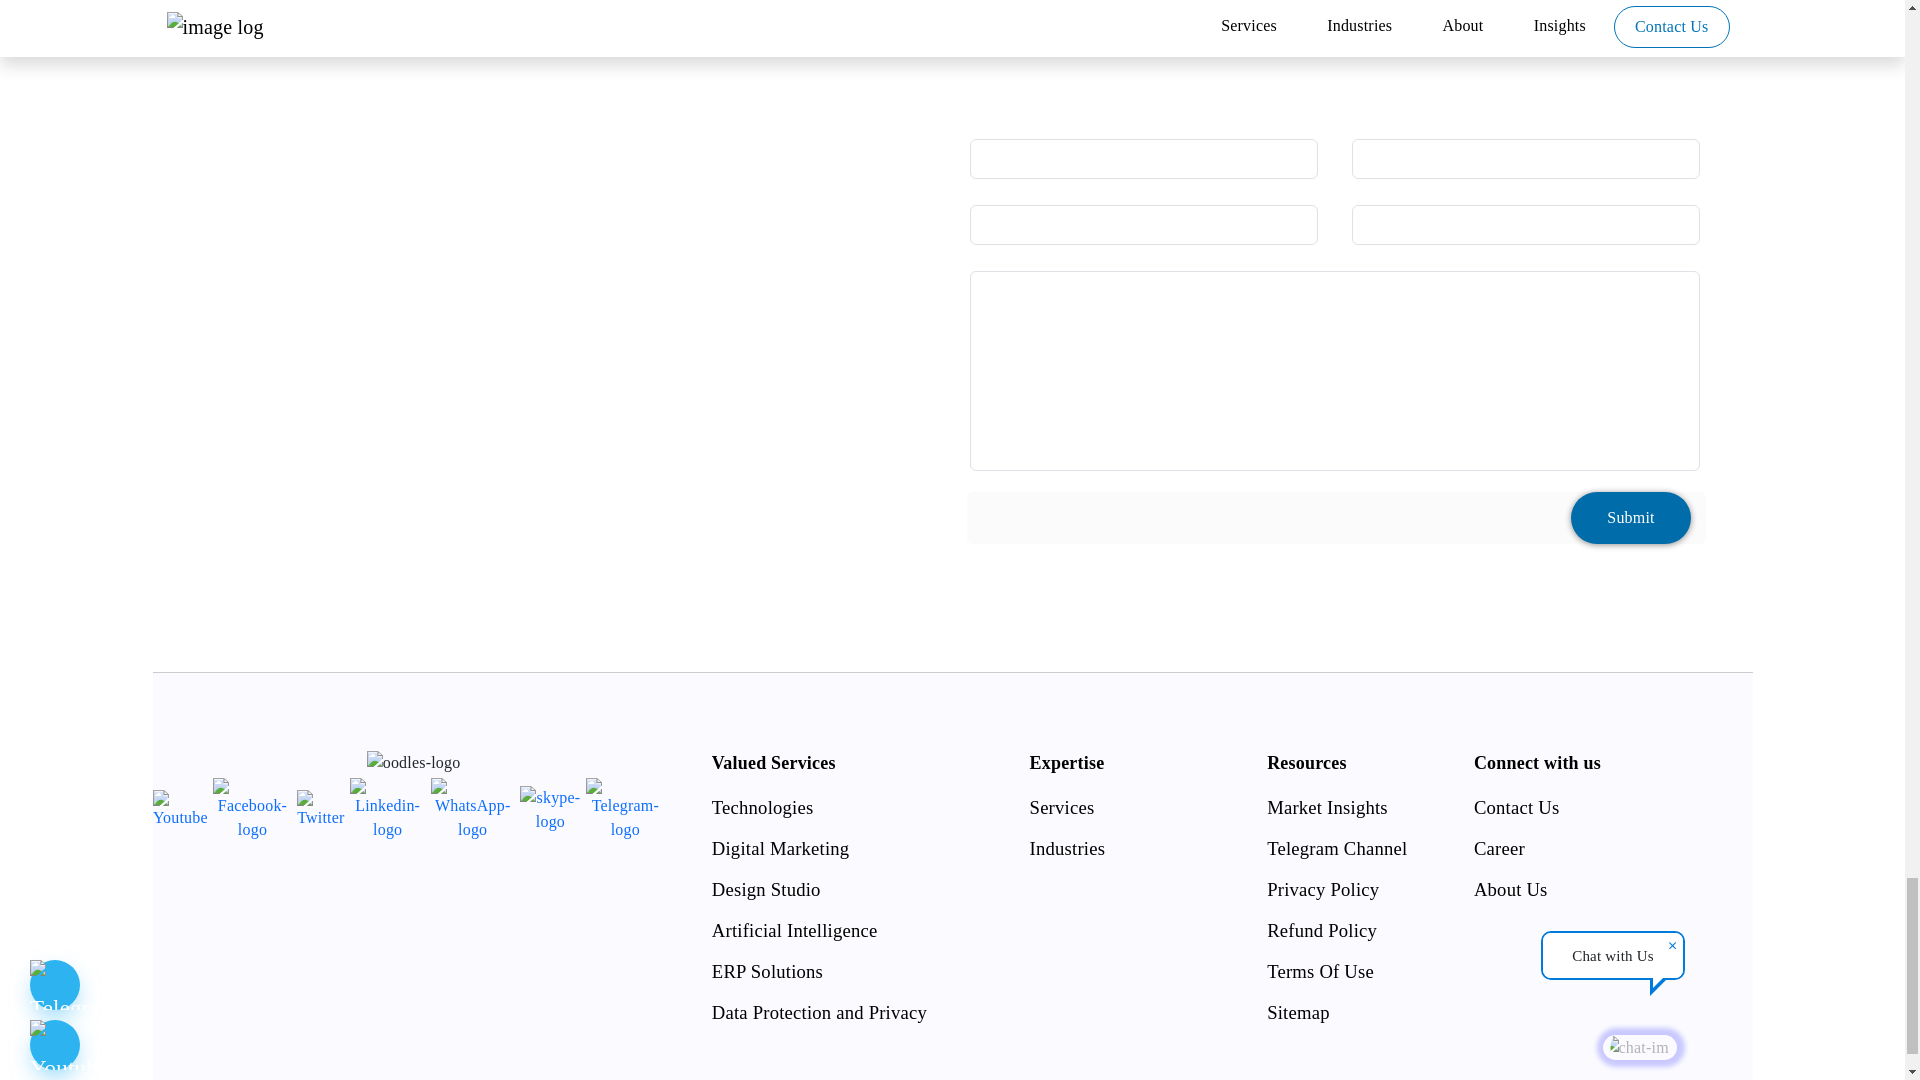  What do you see at coordinates (624, 810) in the screenshot?
I see `Telegram` at bounding box center [624, 810].